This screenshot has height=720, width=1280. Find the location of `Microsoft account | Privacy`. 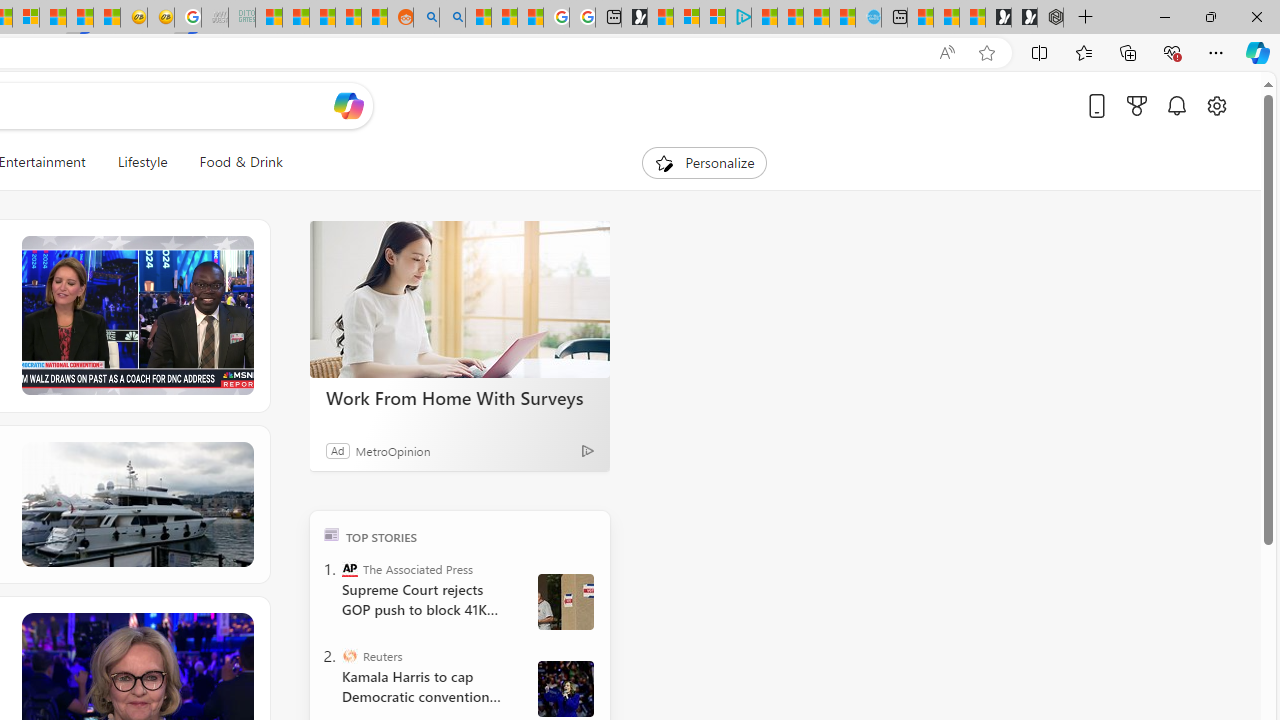

Microsoft account | Privacy is located at coordinates (712, 18).